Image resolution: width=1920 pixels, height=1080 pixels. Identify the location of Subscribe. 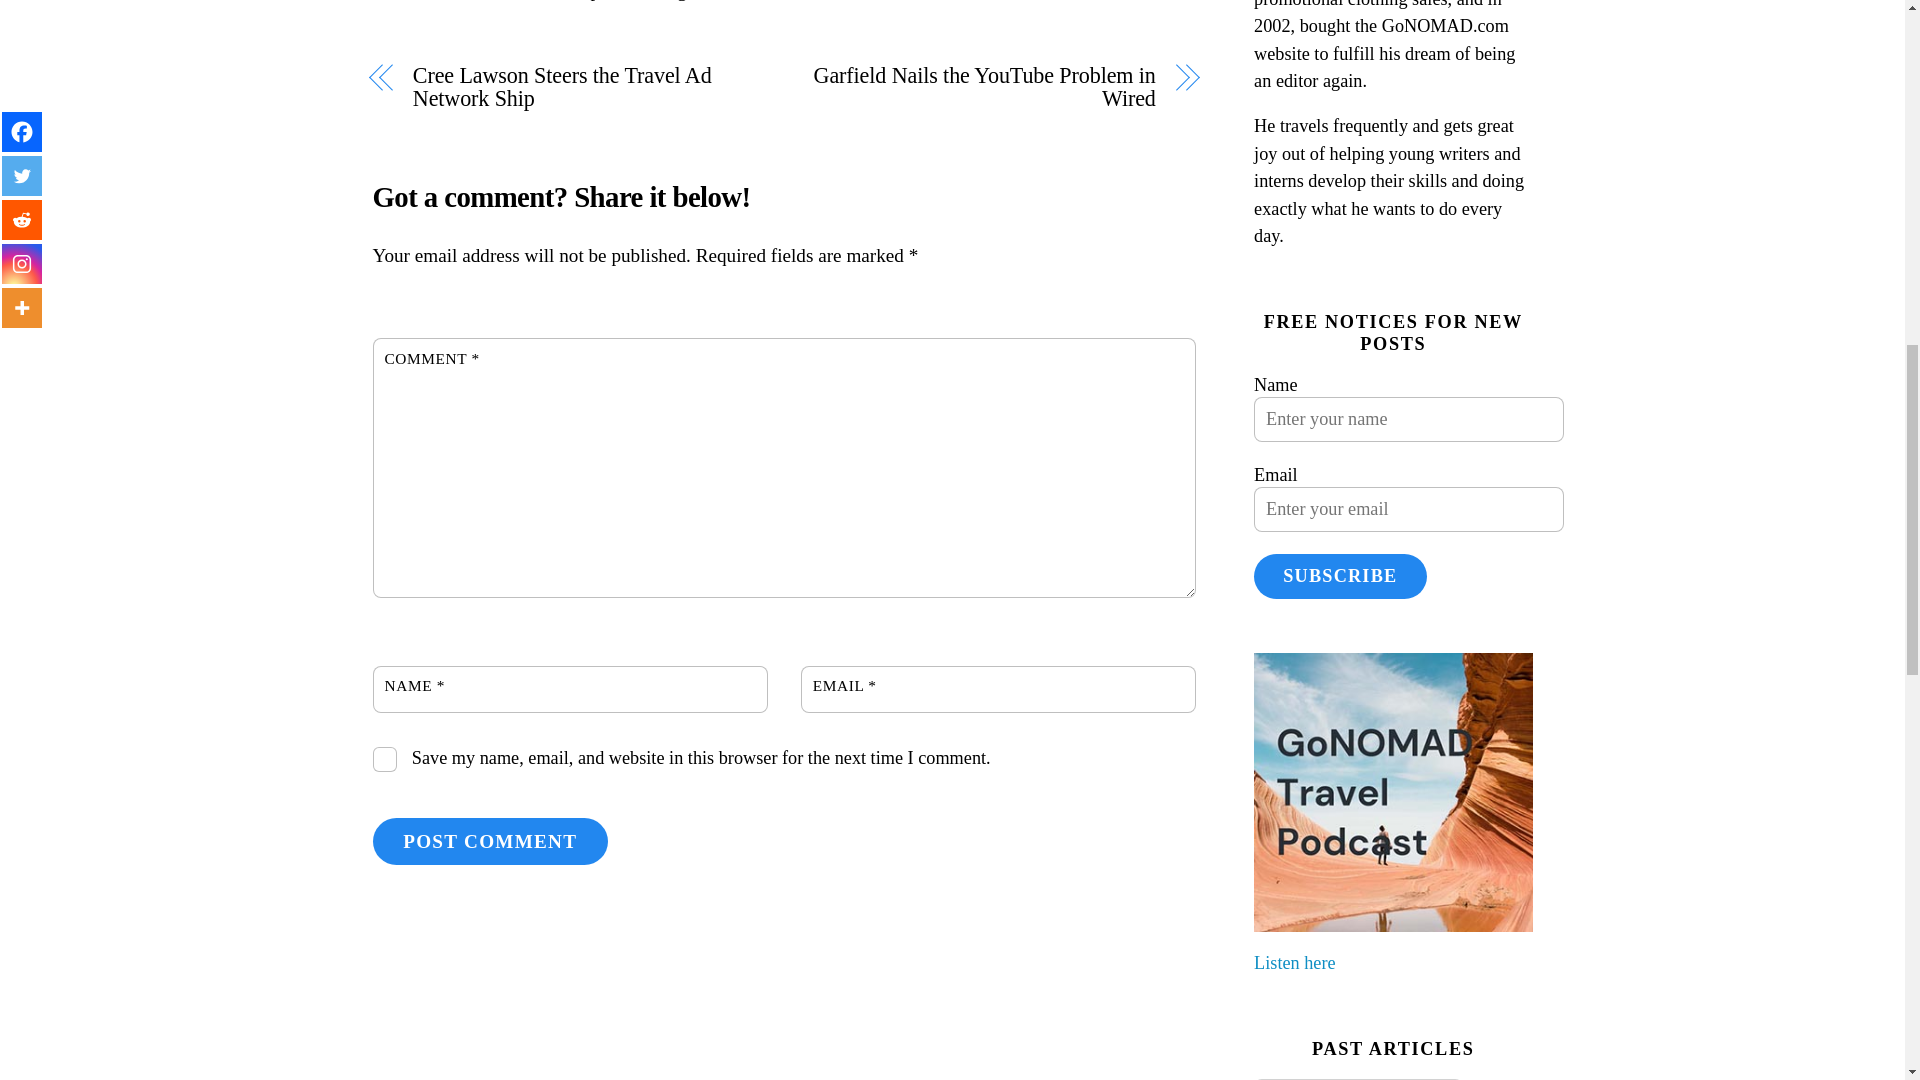
(1340, 576).